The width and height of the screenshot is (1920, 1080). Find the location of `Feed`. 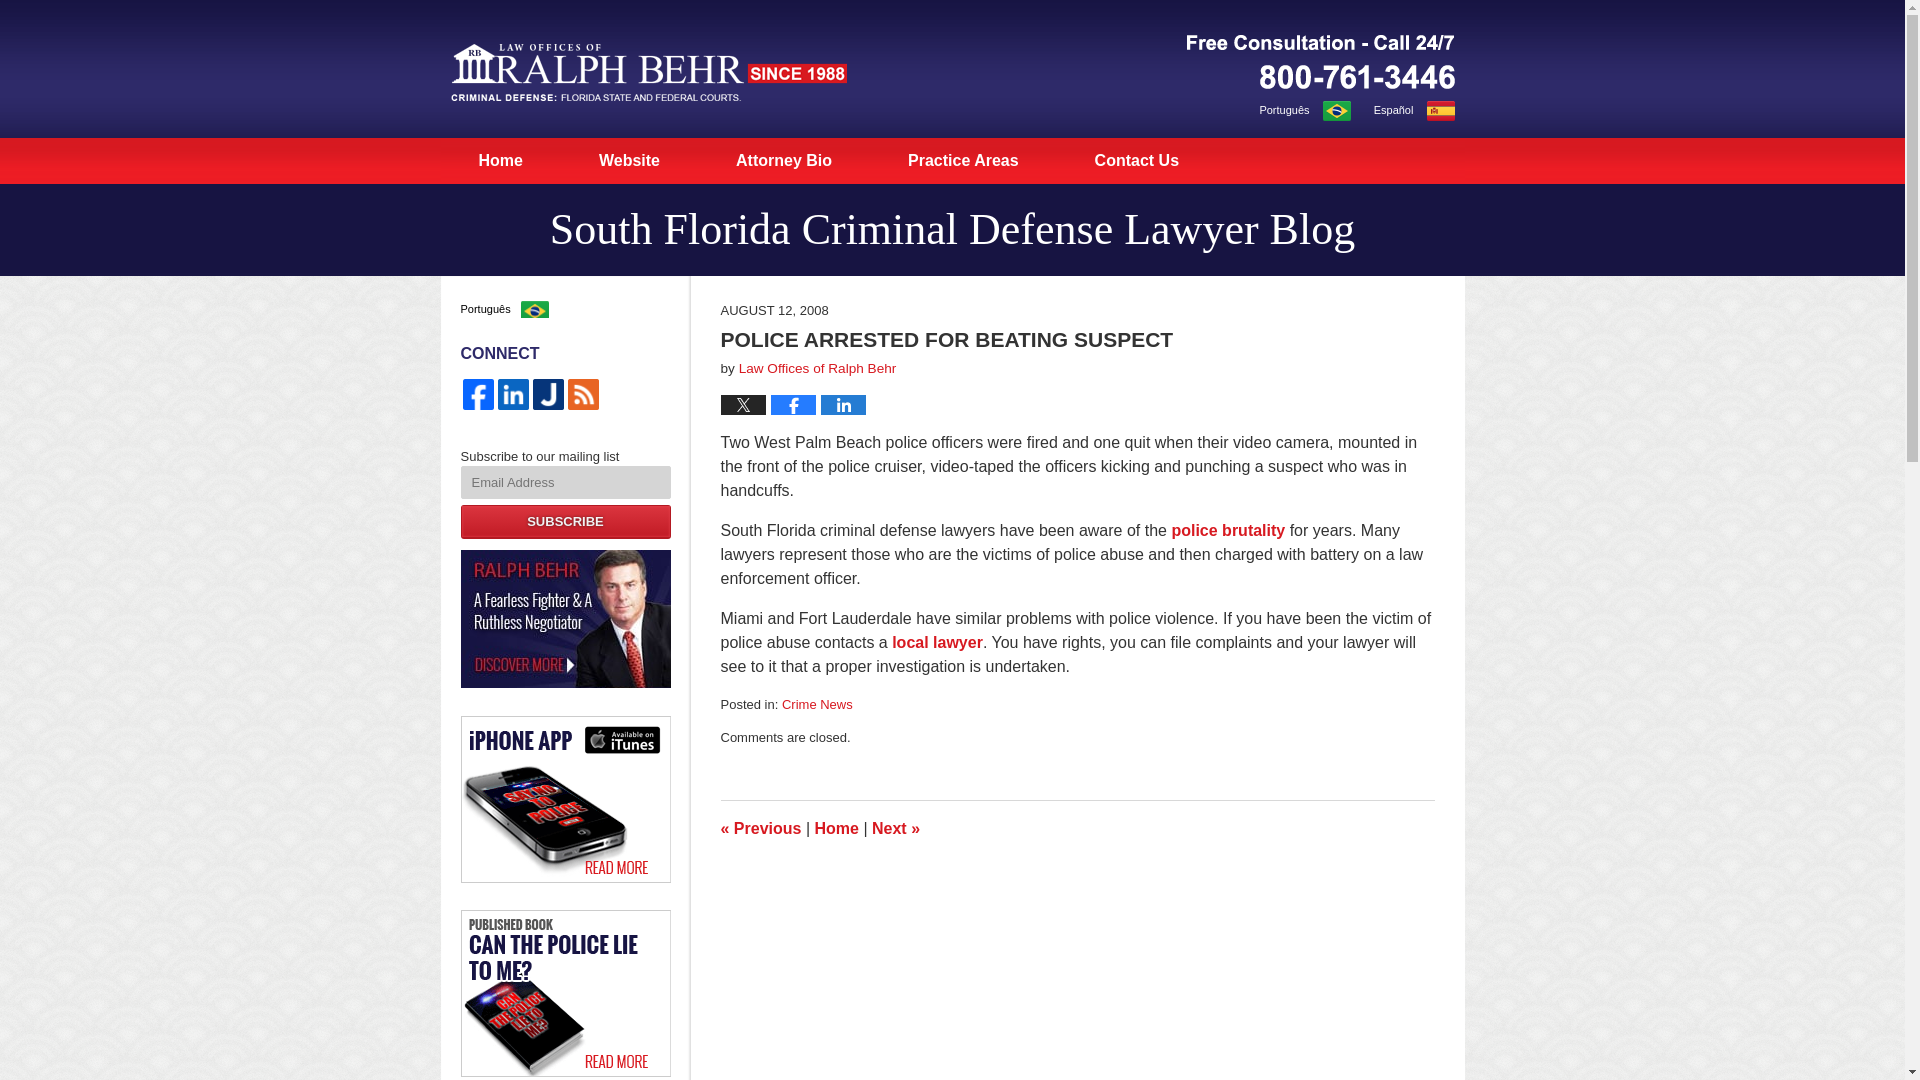

Feed is located at coordinates (583, 394).